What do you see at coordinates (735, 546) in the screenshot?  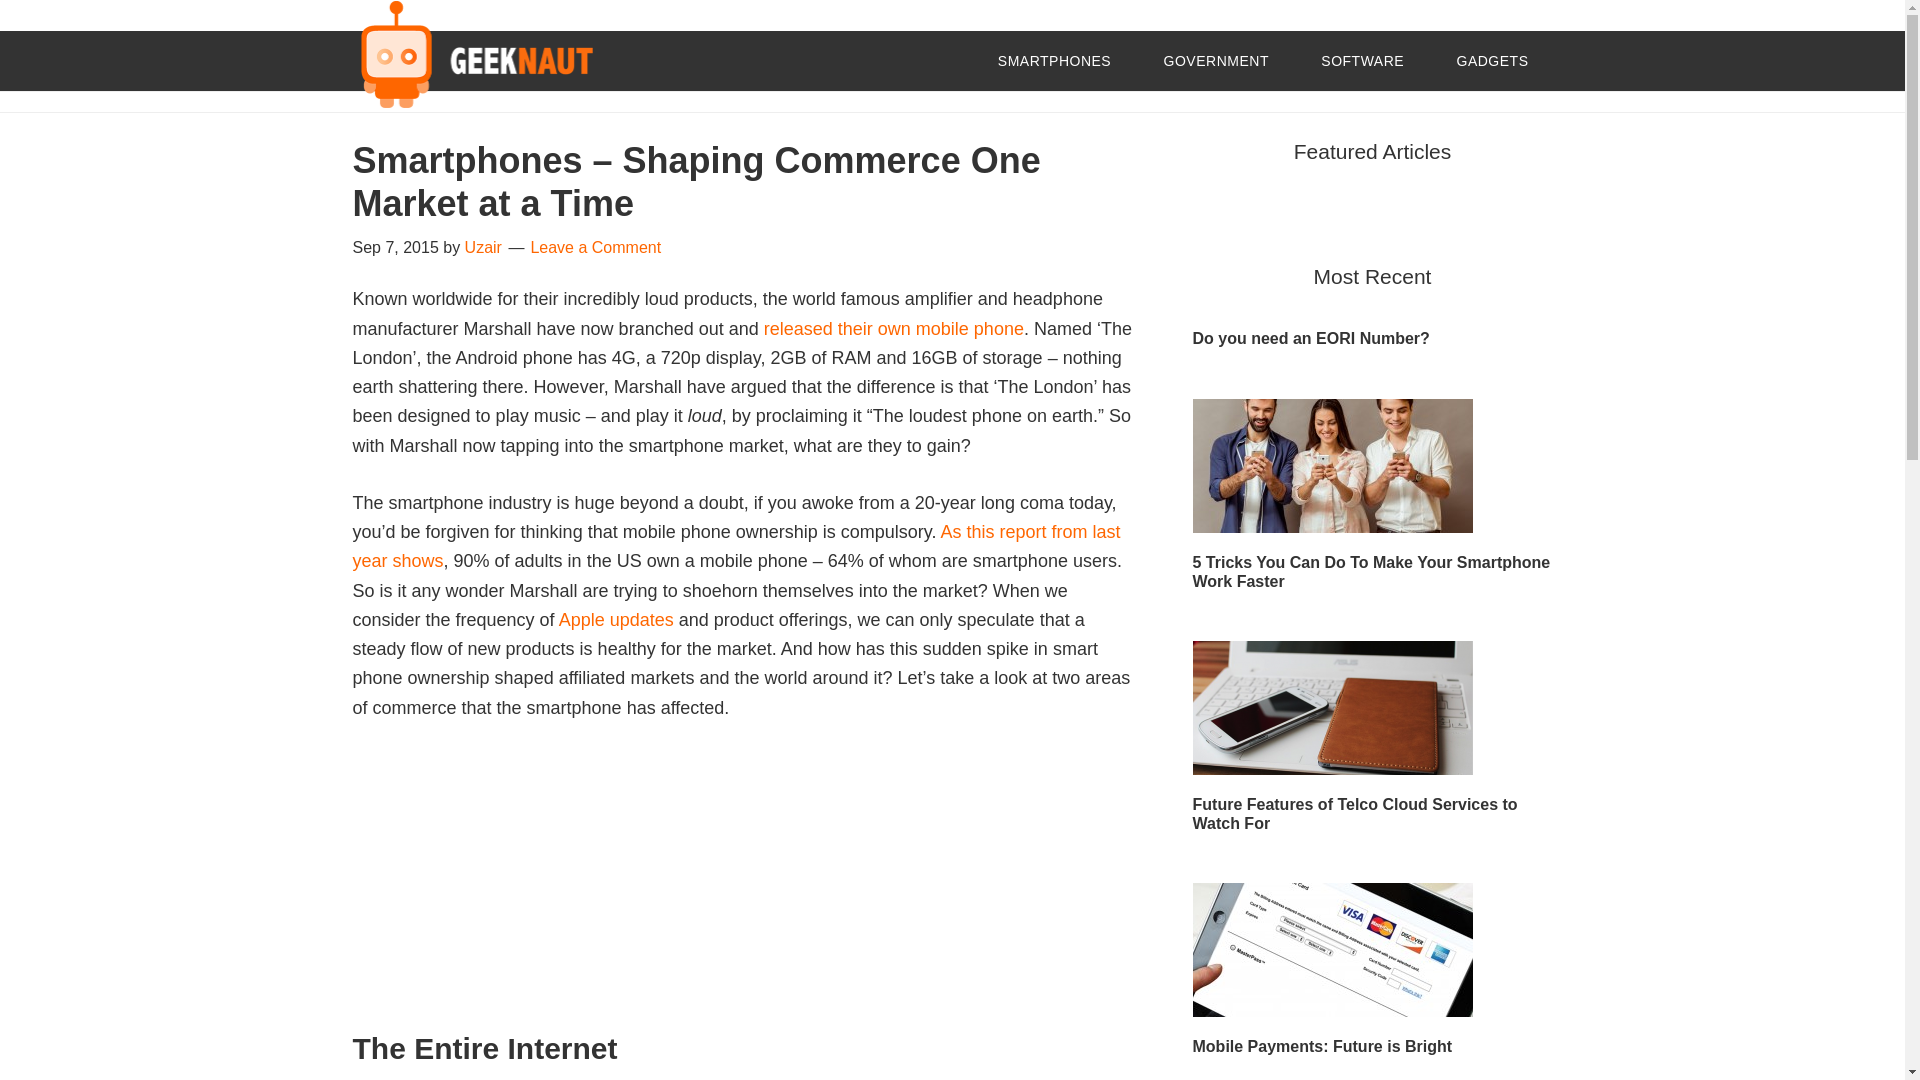 I see `As this report from last year shows` at bounding box center [735, 546].